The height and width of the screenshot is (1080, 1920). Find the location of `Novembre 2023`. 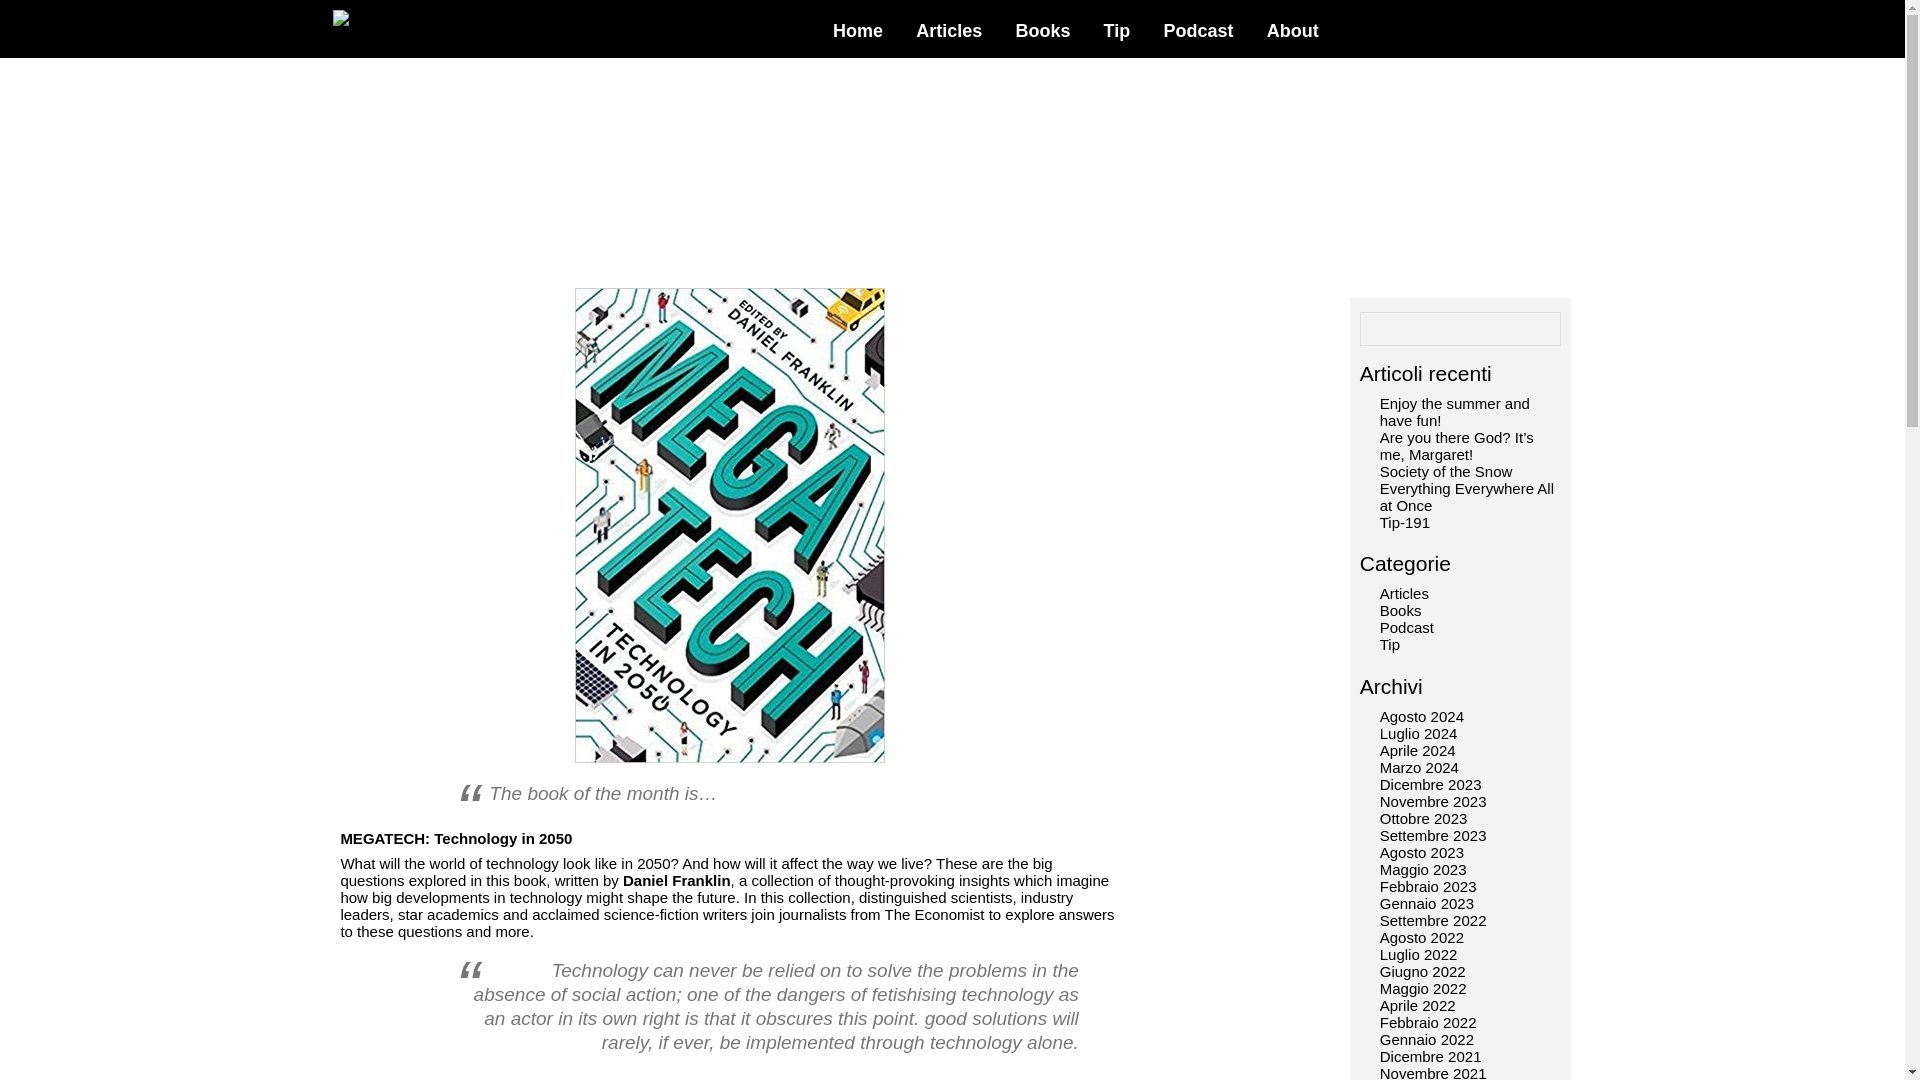

Novembre 2023 is located at coordinates (1433, 801).